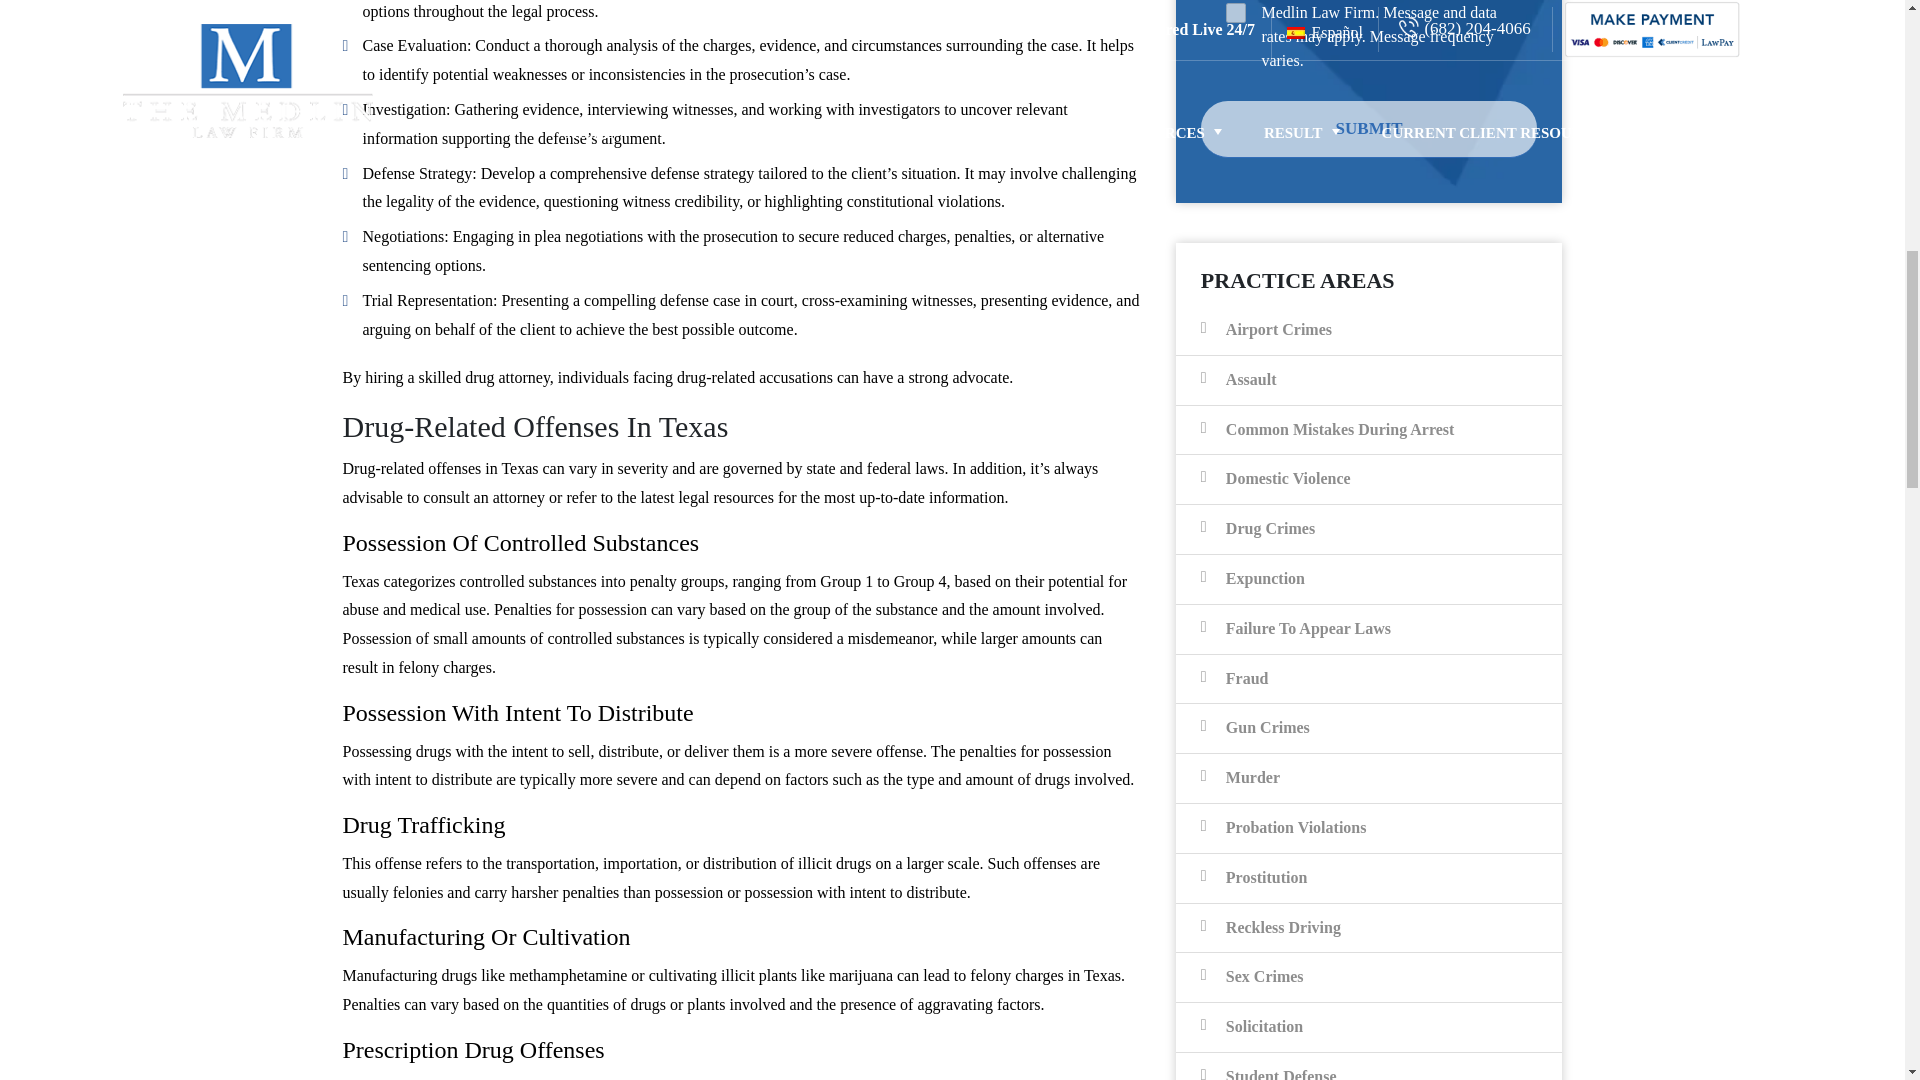 This screenshot has width=1920, height=1080. What do you see at coordinates (1236, 12) in the screenshot?
I see `1` at bounding box center [1236, 12].